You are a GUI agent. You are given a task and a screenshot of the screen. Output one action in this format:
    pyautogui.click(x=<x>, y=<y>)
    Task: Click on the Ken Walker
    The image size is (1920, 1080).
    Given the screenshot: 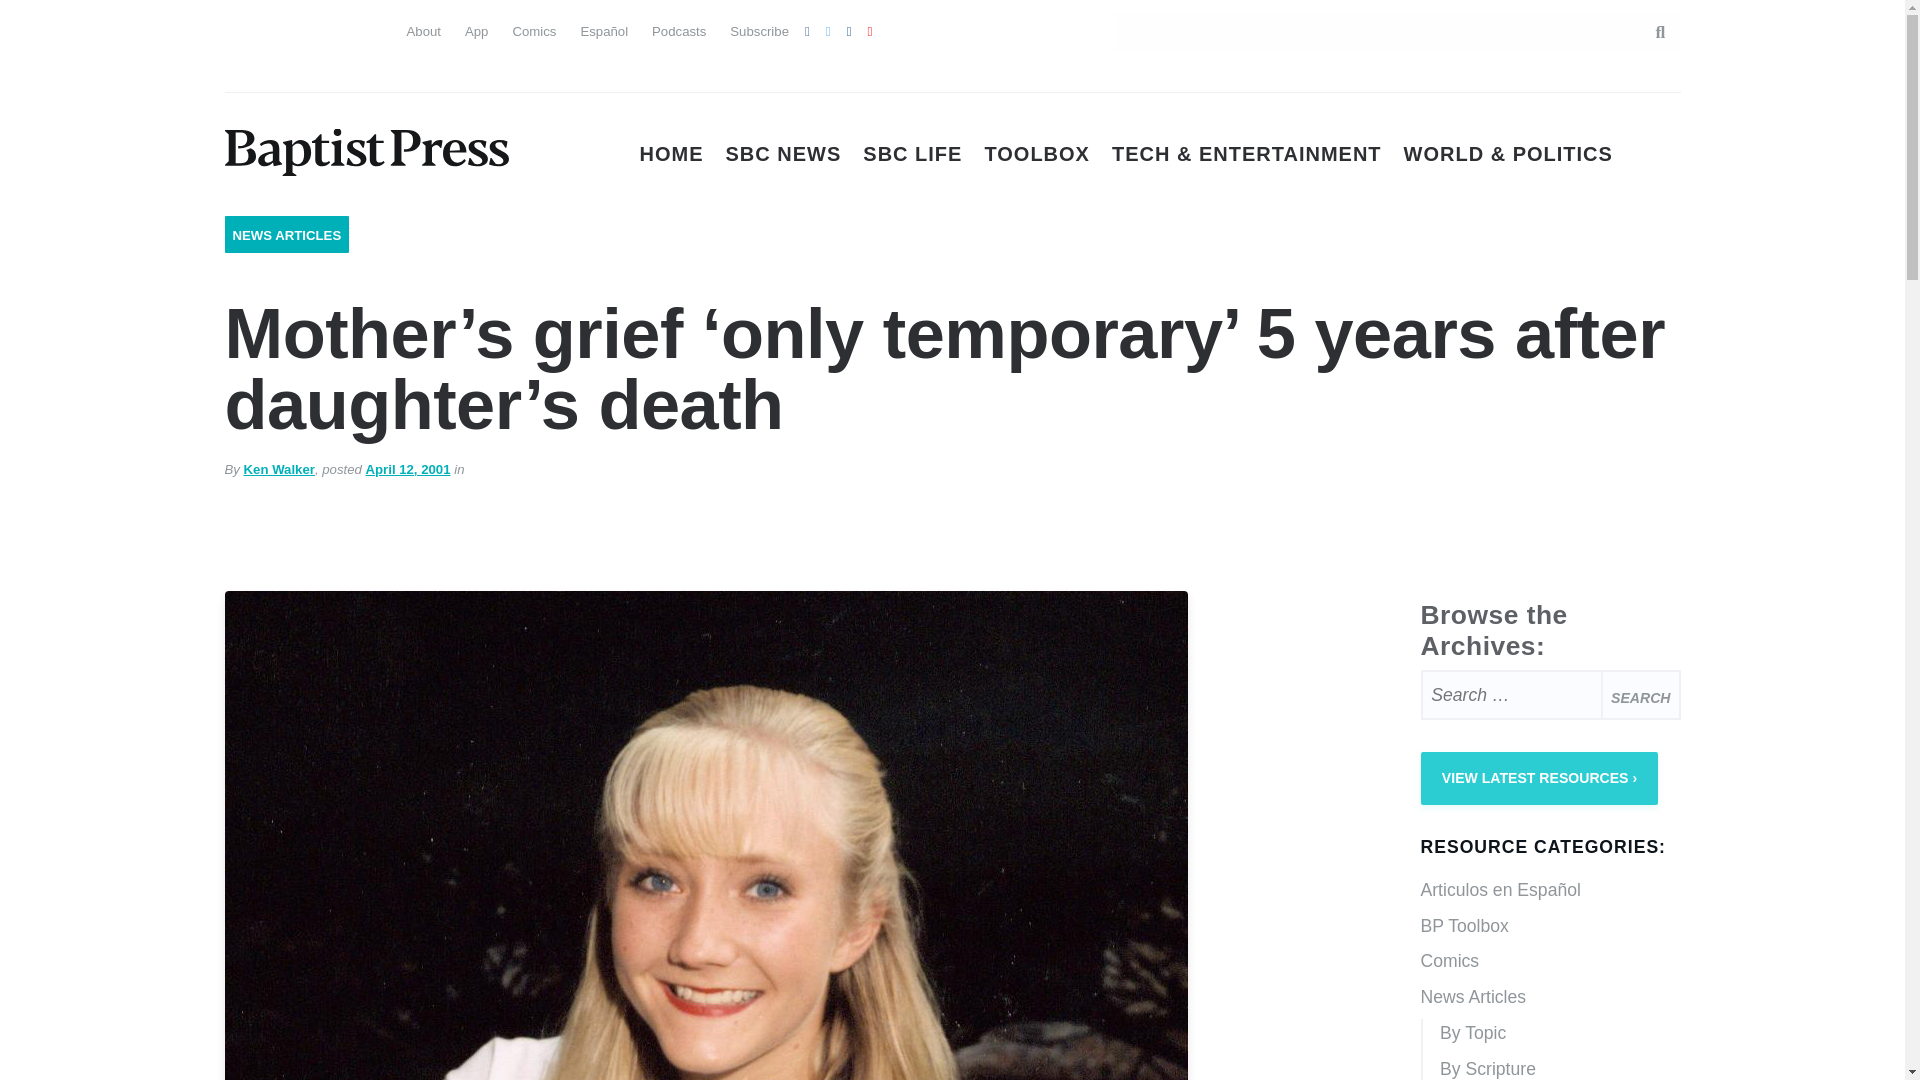 What is the action you would take?
    pyautogui.click(x=278, y=470)
    